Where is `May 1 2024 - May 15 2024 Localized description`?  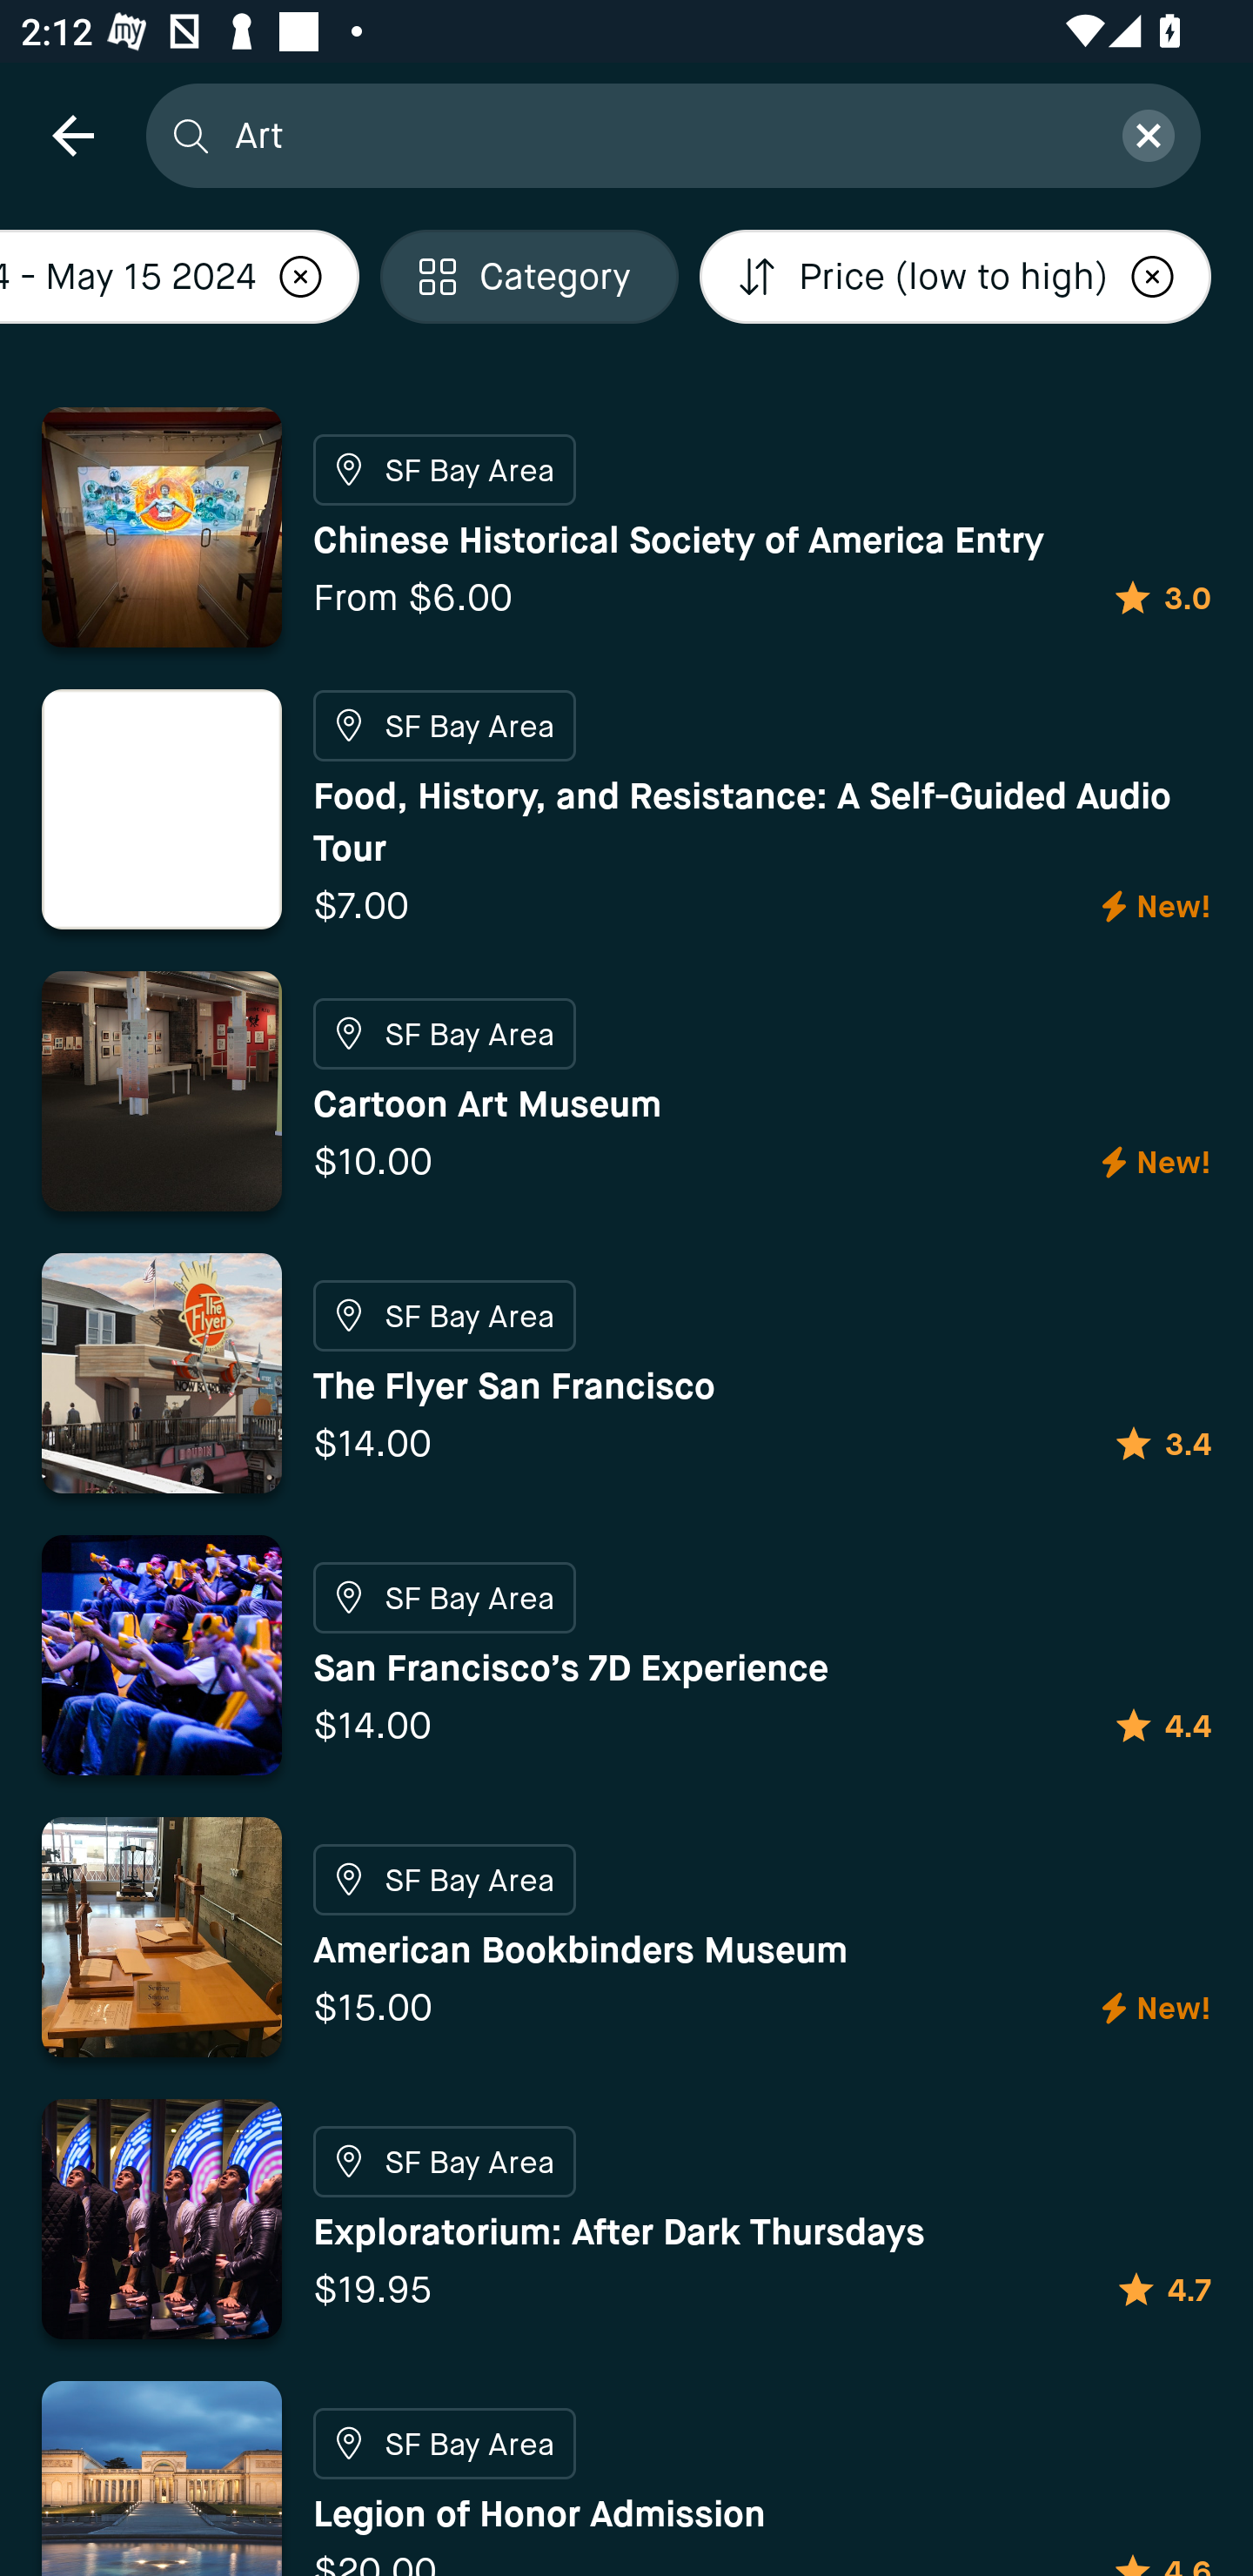 May 1 2024 - May 15 2024 Localized description is located at coordinates (179, 277).